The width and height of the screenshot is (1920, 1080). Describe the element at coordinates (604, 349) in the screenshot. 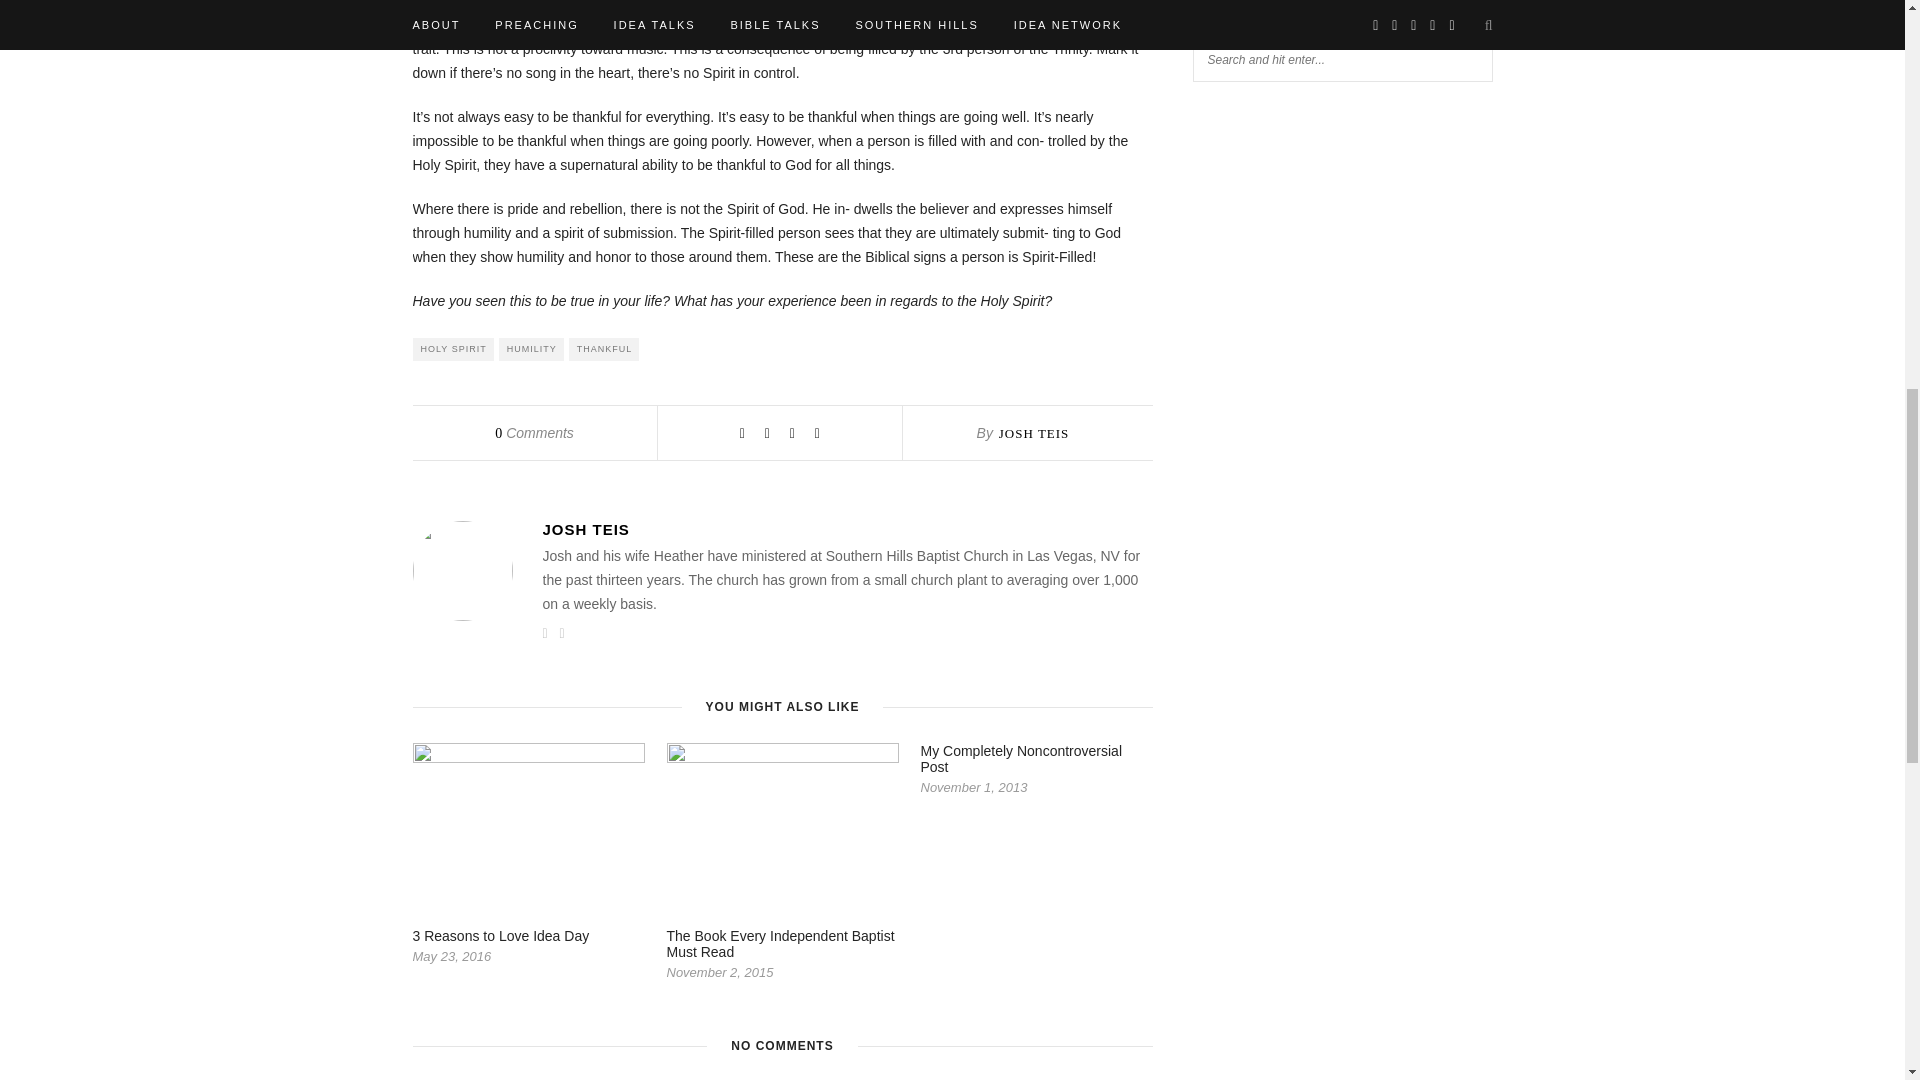

I see `THANKFUL` at that location.